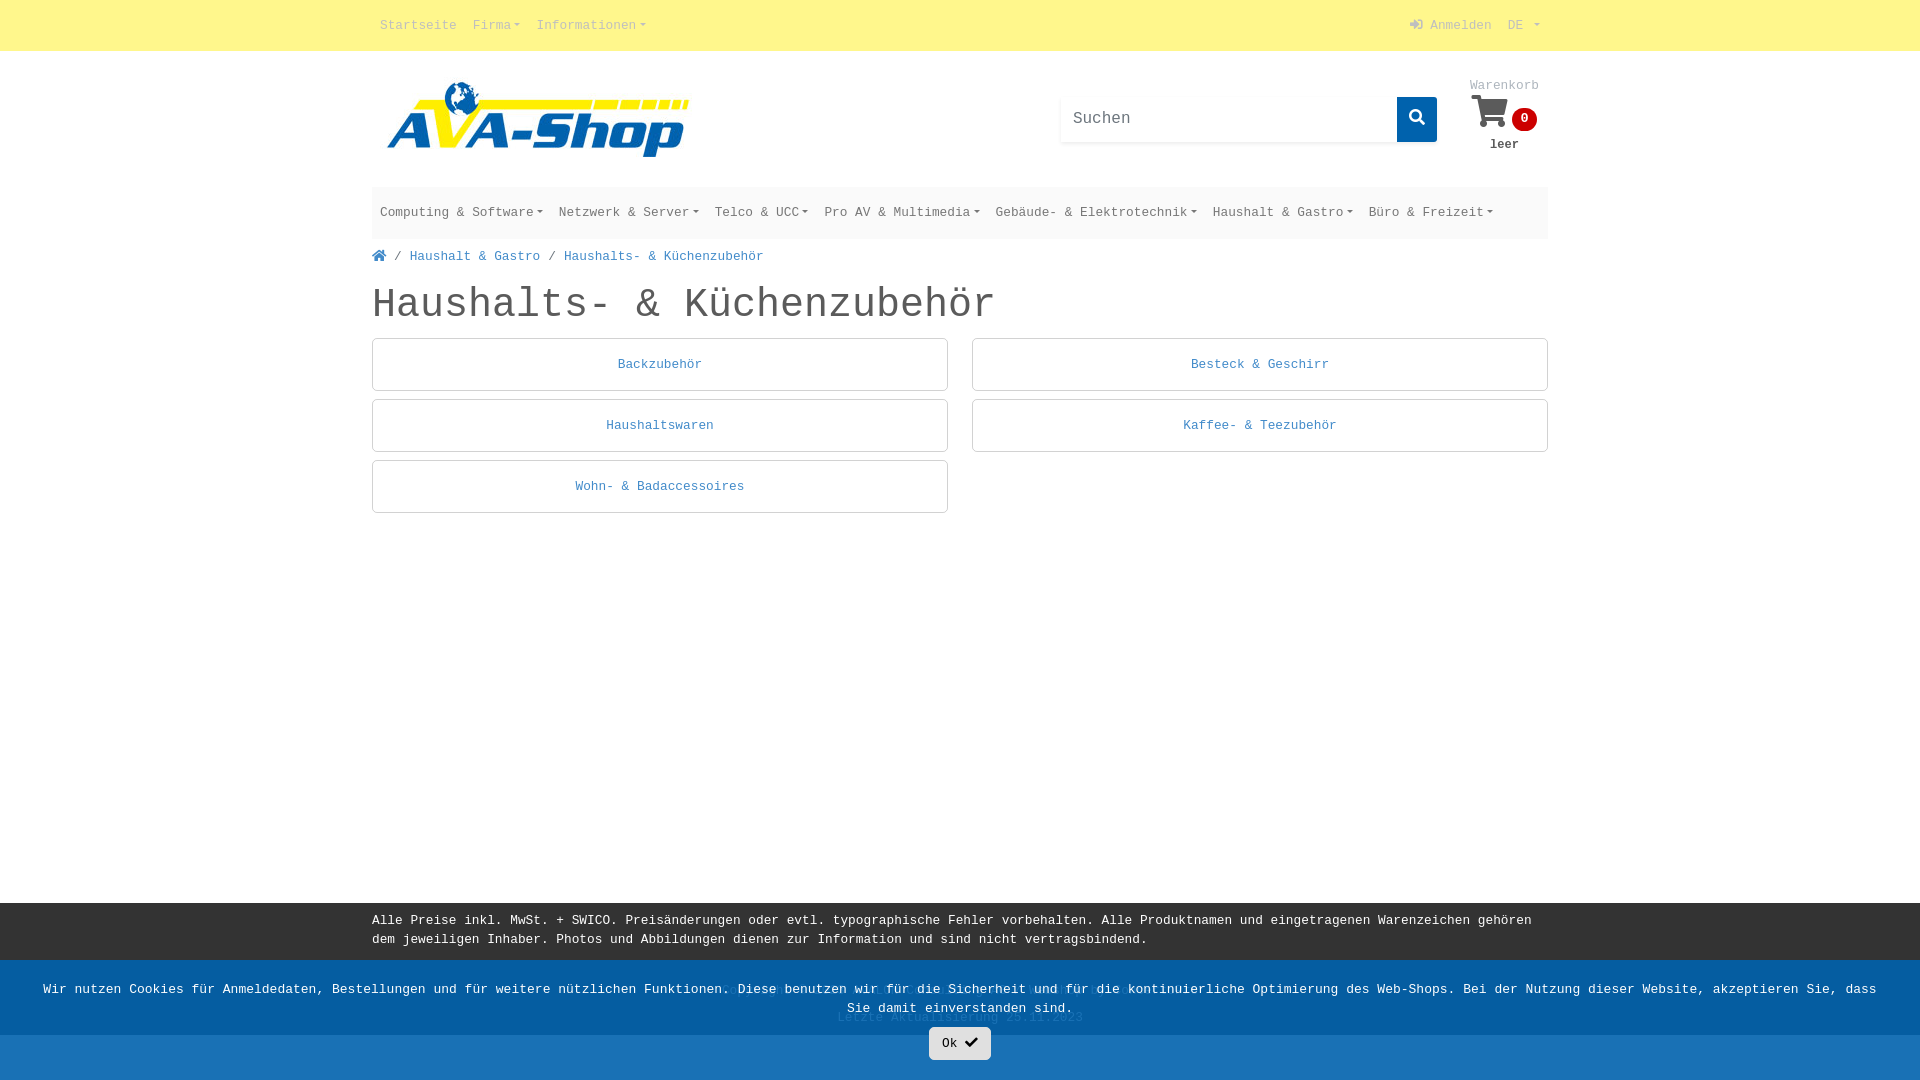 Image resolution: width=1920 pixels, height=1080 pixels. I want to click on Besteck & Geschirr, so click(1260, 364).